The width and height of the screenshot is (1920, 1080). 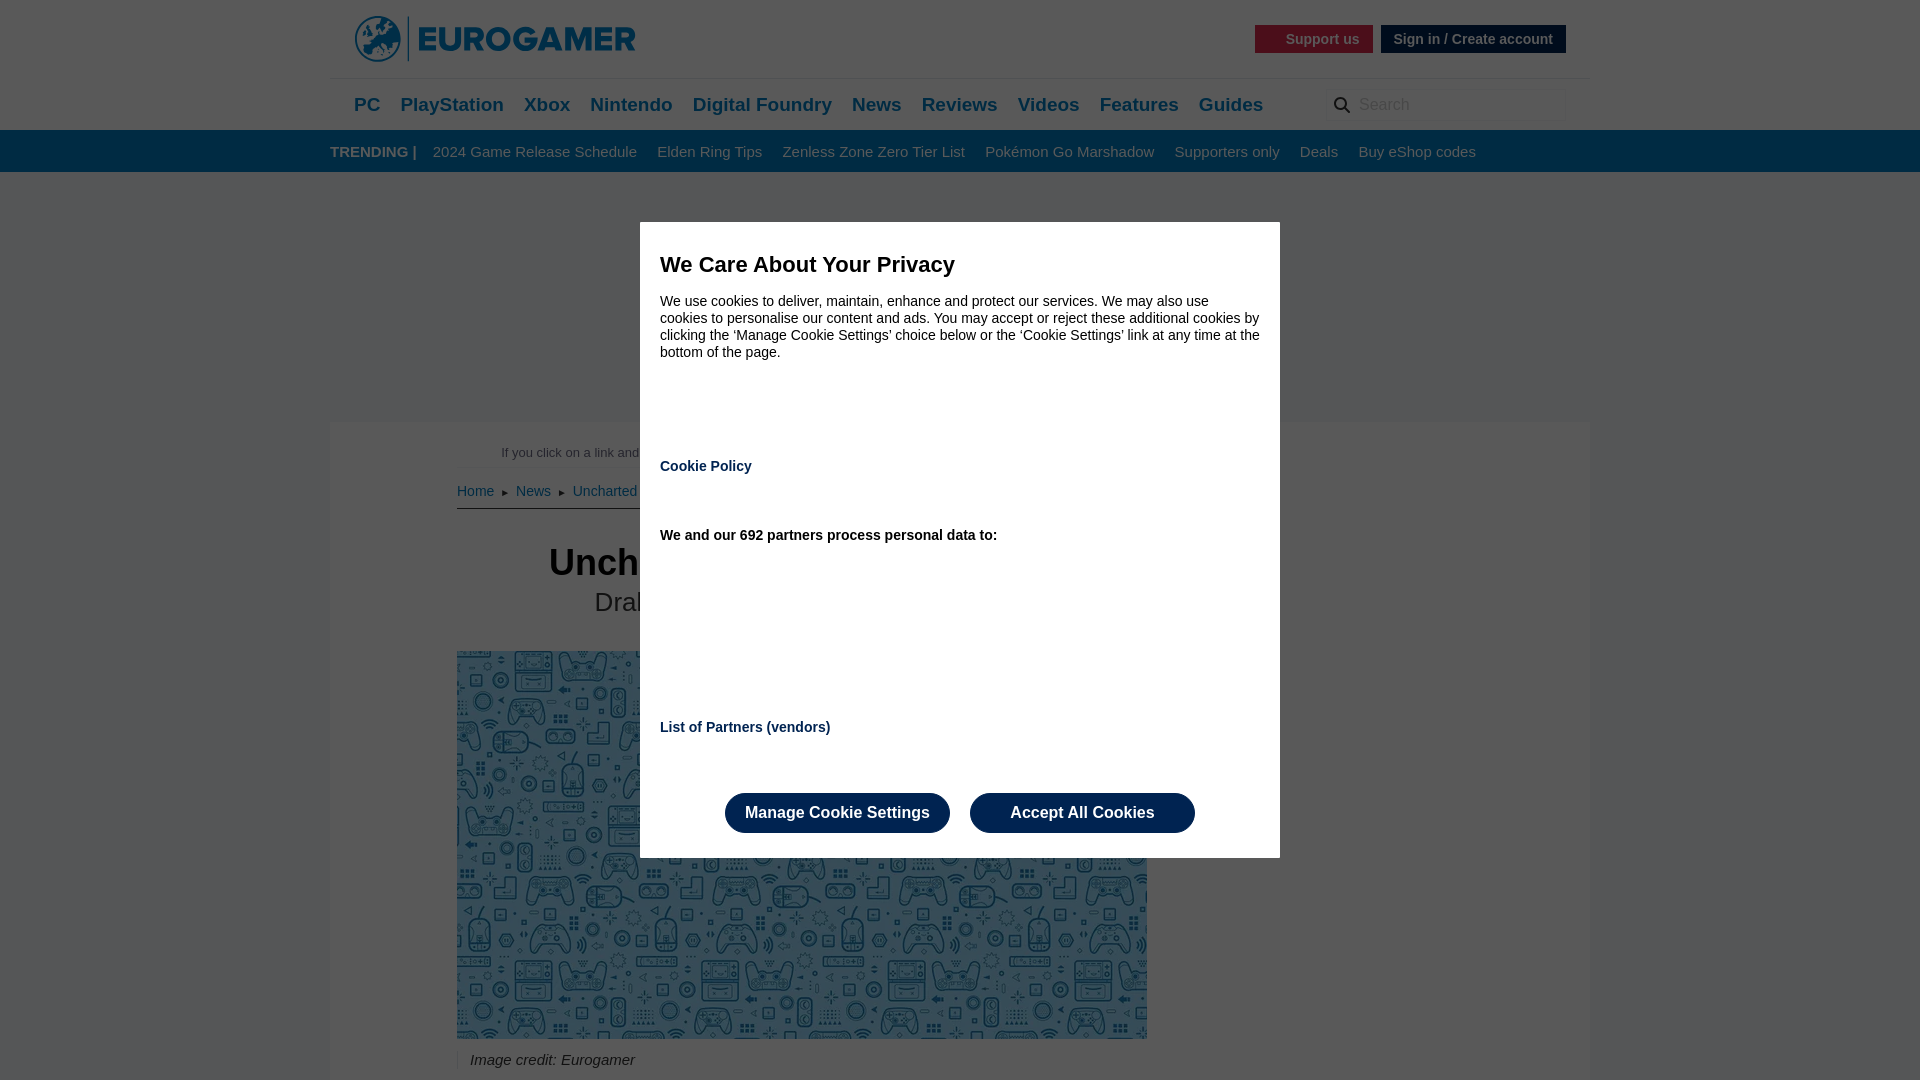 I want to click on PlayStation, so click(x=451, y=104).